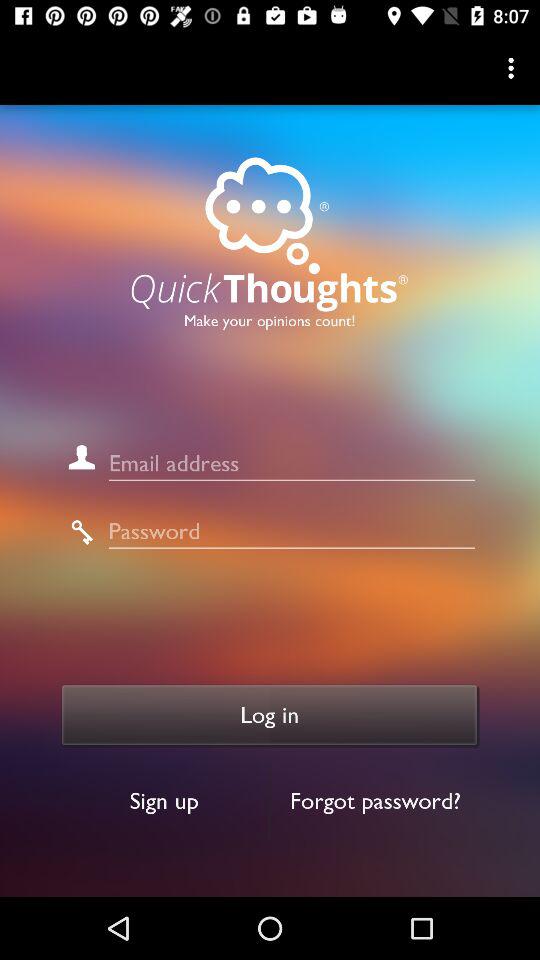 The height and width of the screenshot is (960, 540). I want to click on turn off the forgot password?, so click(376, 800).